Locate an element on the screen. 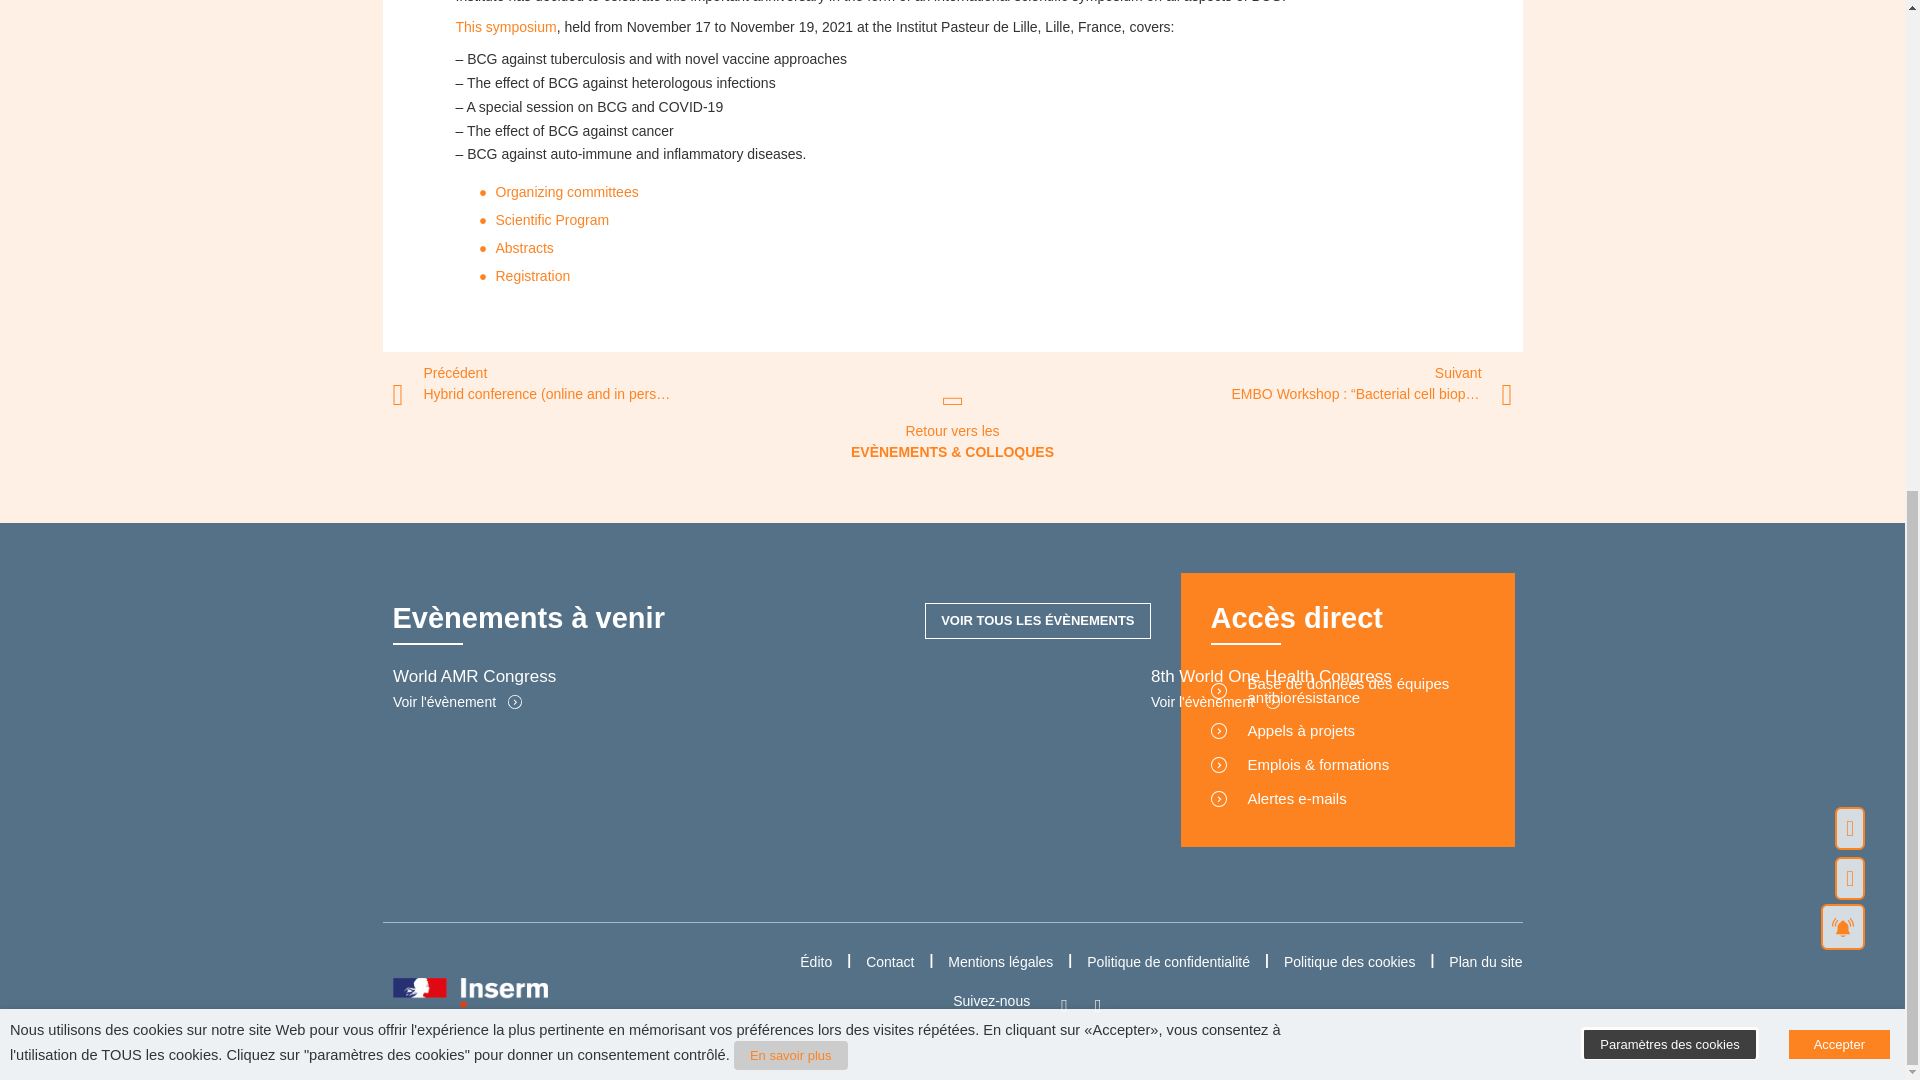 The height and width of the screenshot is (1080, 1920). This symposium is located at coordinates (506, 26).